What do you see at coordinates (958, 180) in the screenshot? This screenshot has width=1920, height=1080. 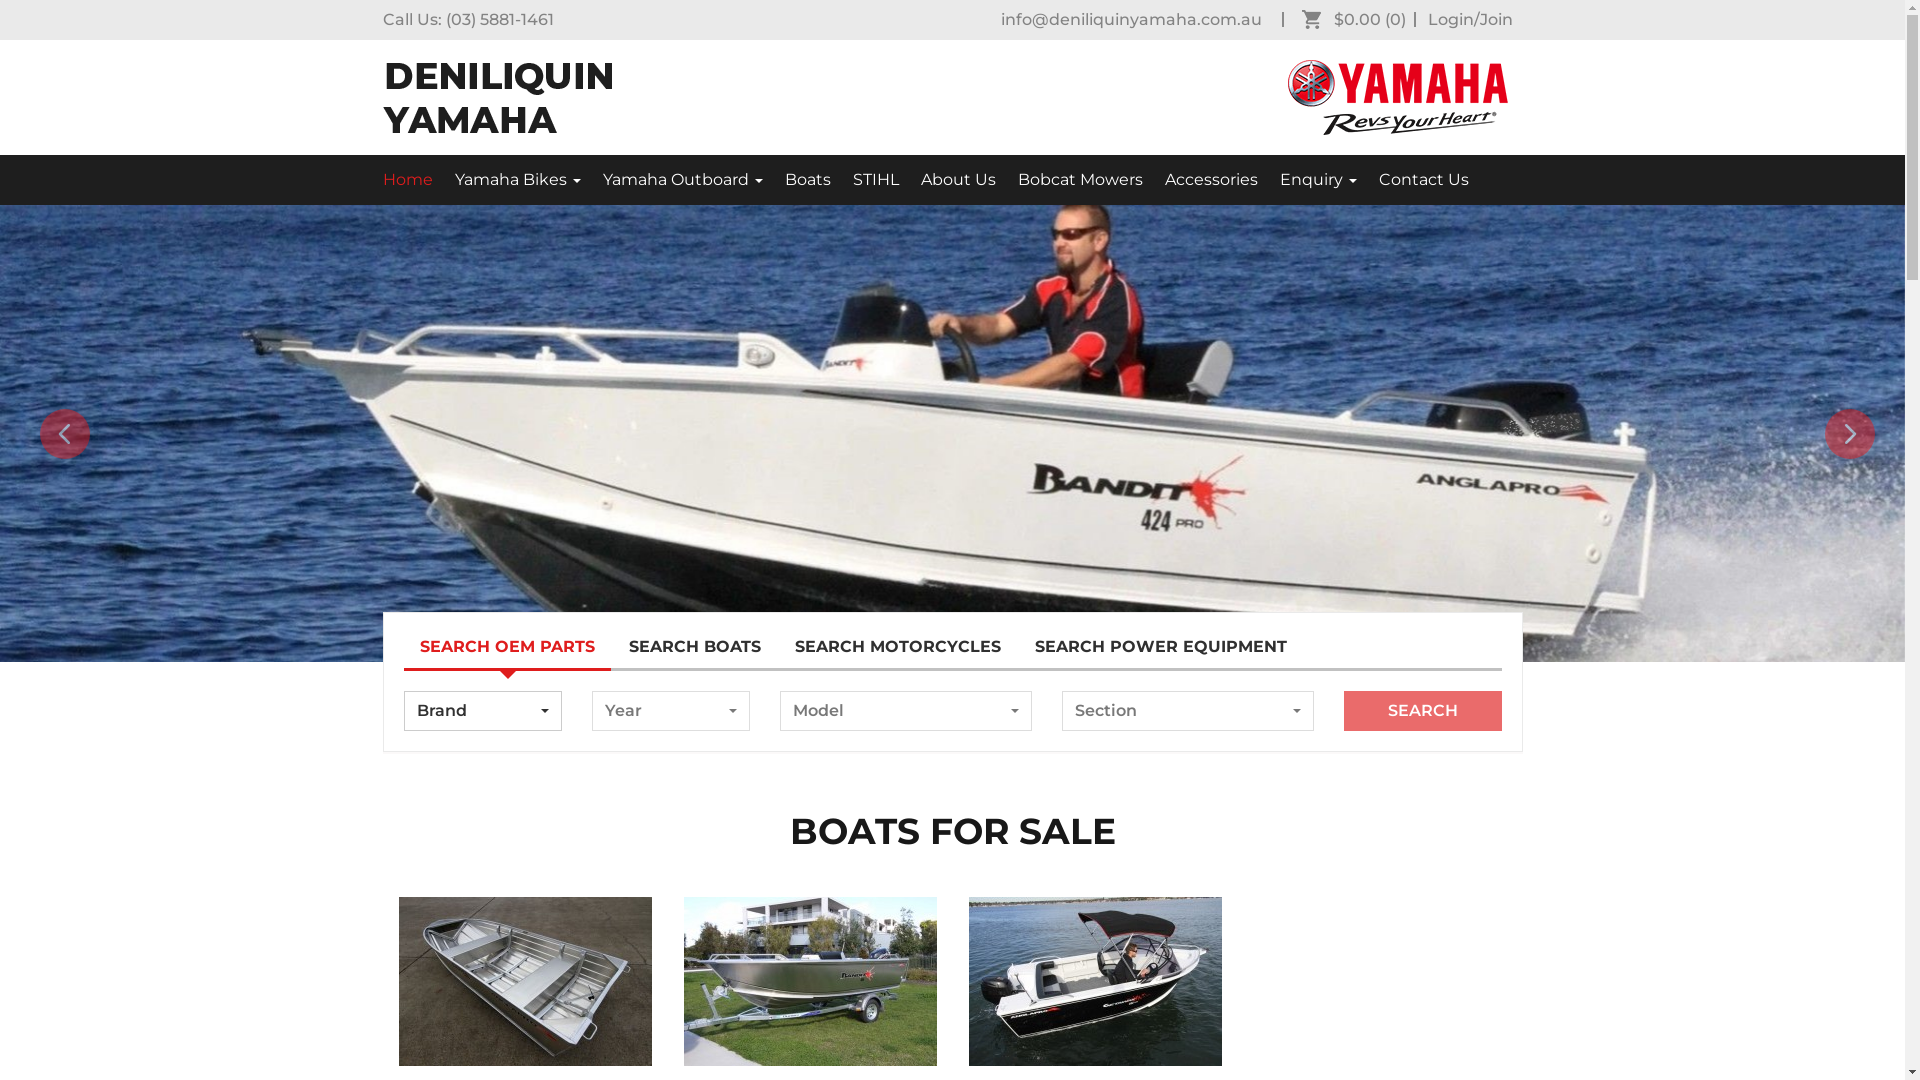 I see `About Us` at bounding box center [958, 180].